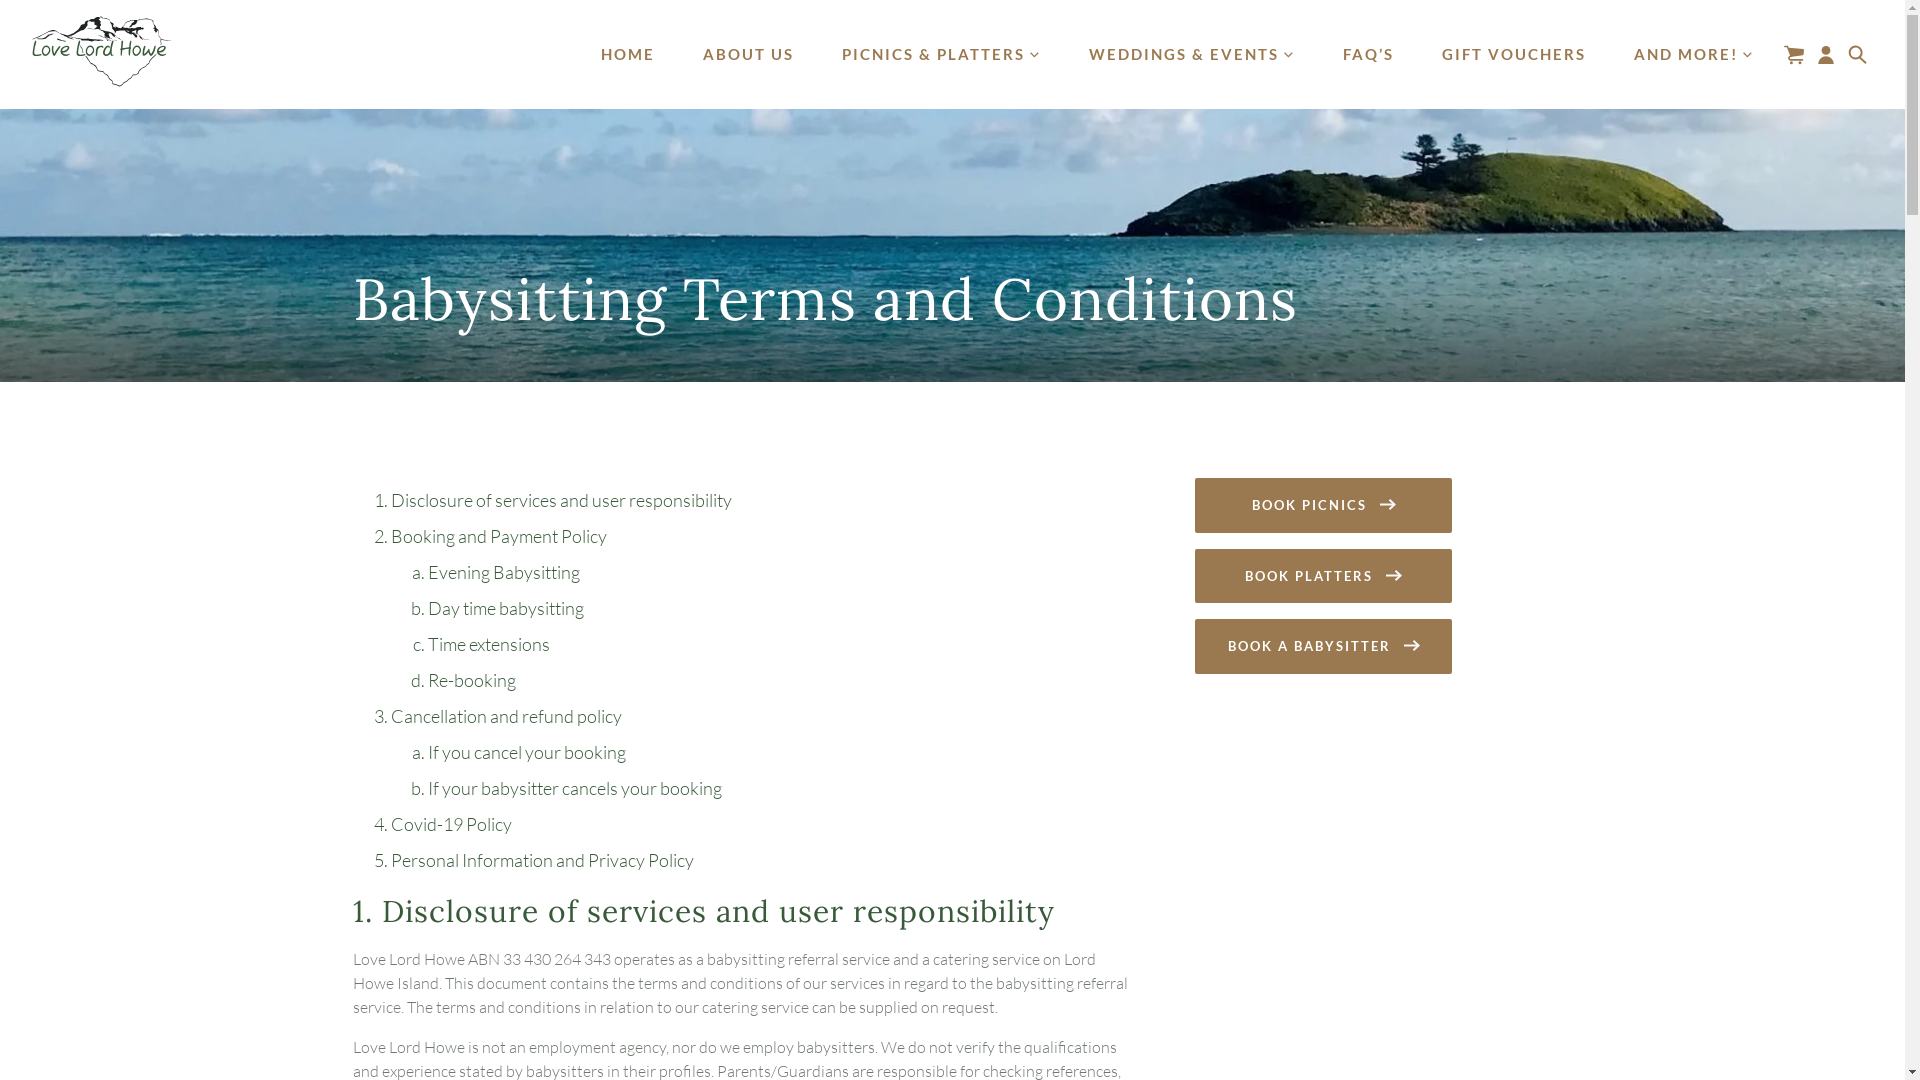  I want to click on BOOK PLATTERS, so click(1324, 576).